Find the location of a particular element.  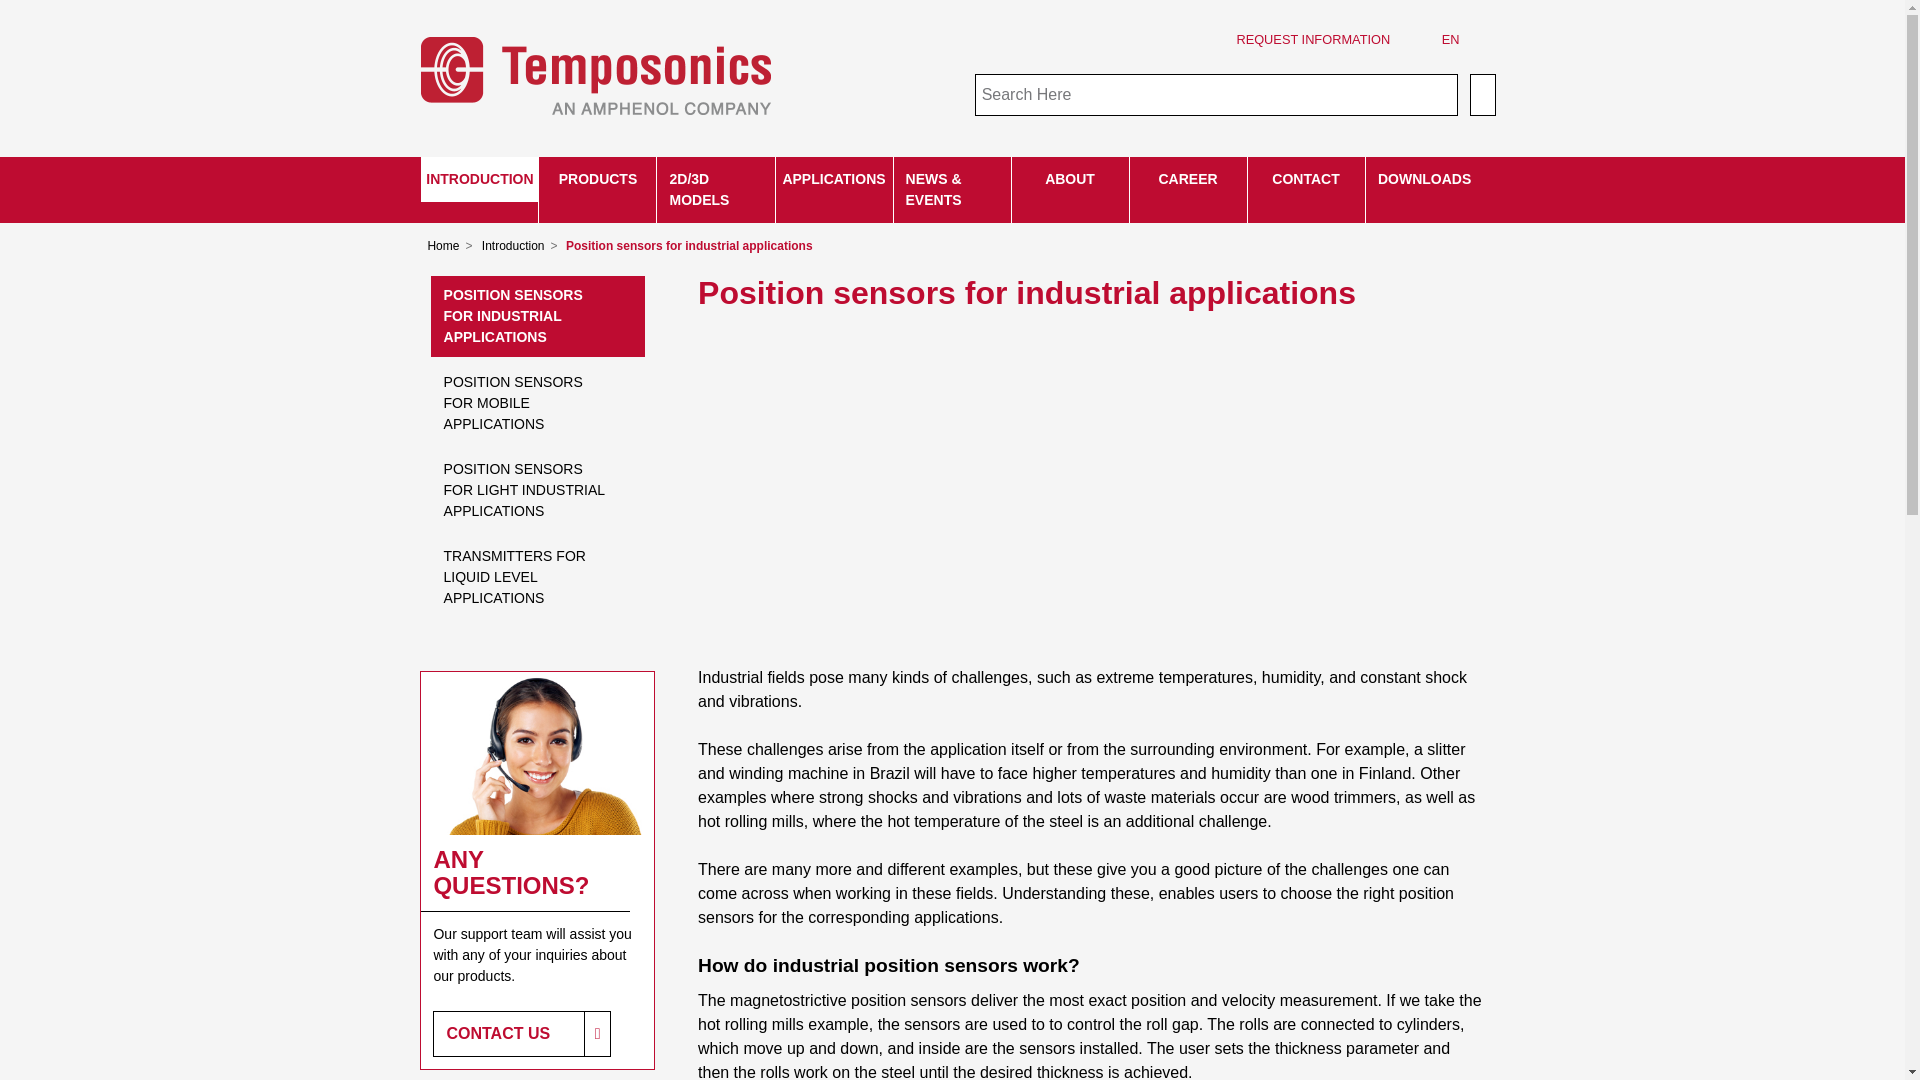

PRODUCTS is located at coordinates (598, 178).